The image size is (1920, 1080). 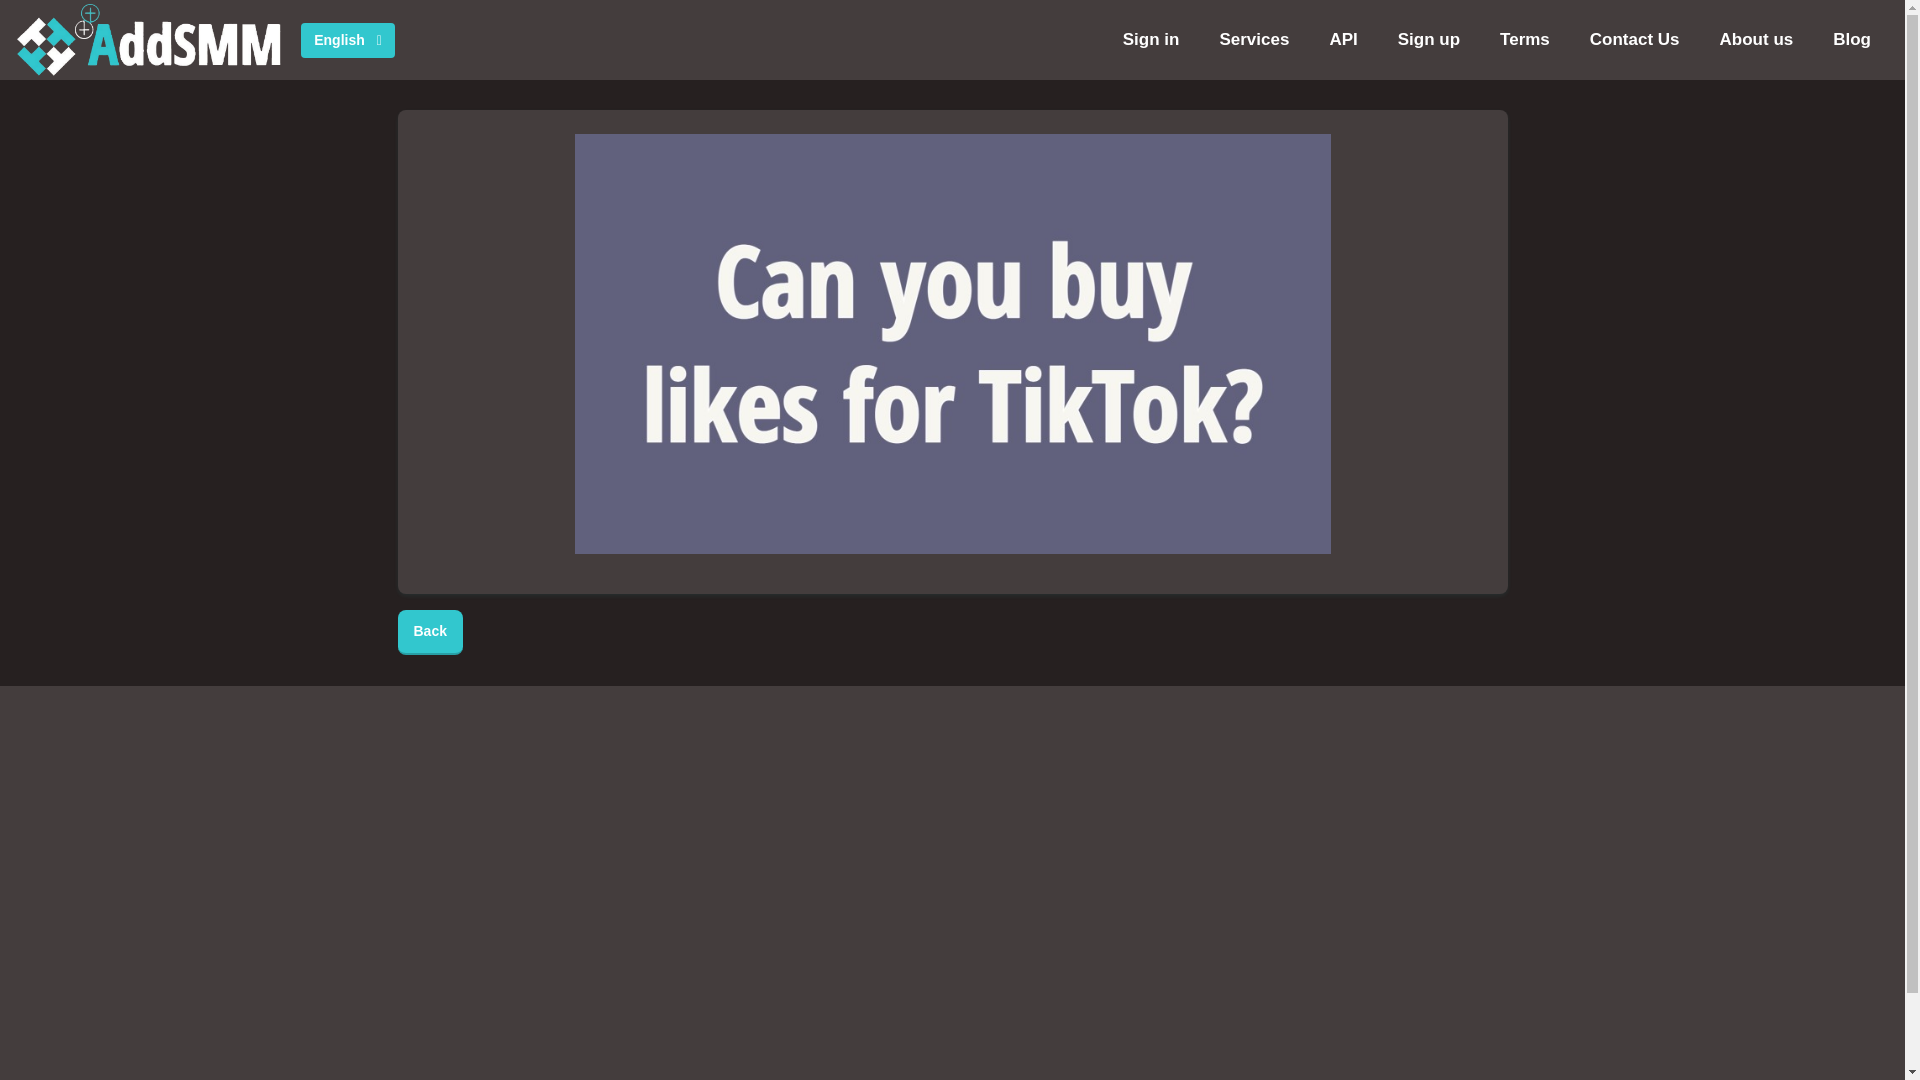 What do you see at coordinates (1151, 40) in the screenshot?
I see `Sign in` at bounding box center [1151, 40].